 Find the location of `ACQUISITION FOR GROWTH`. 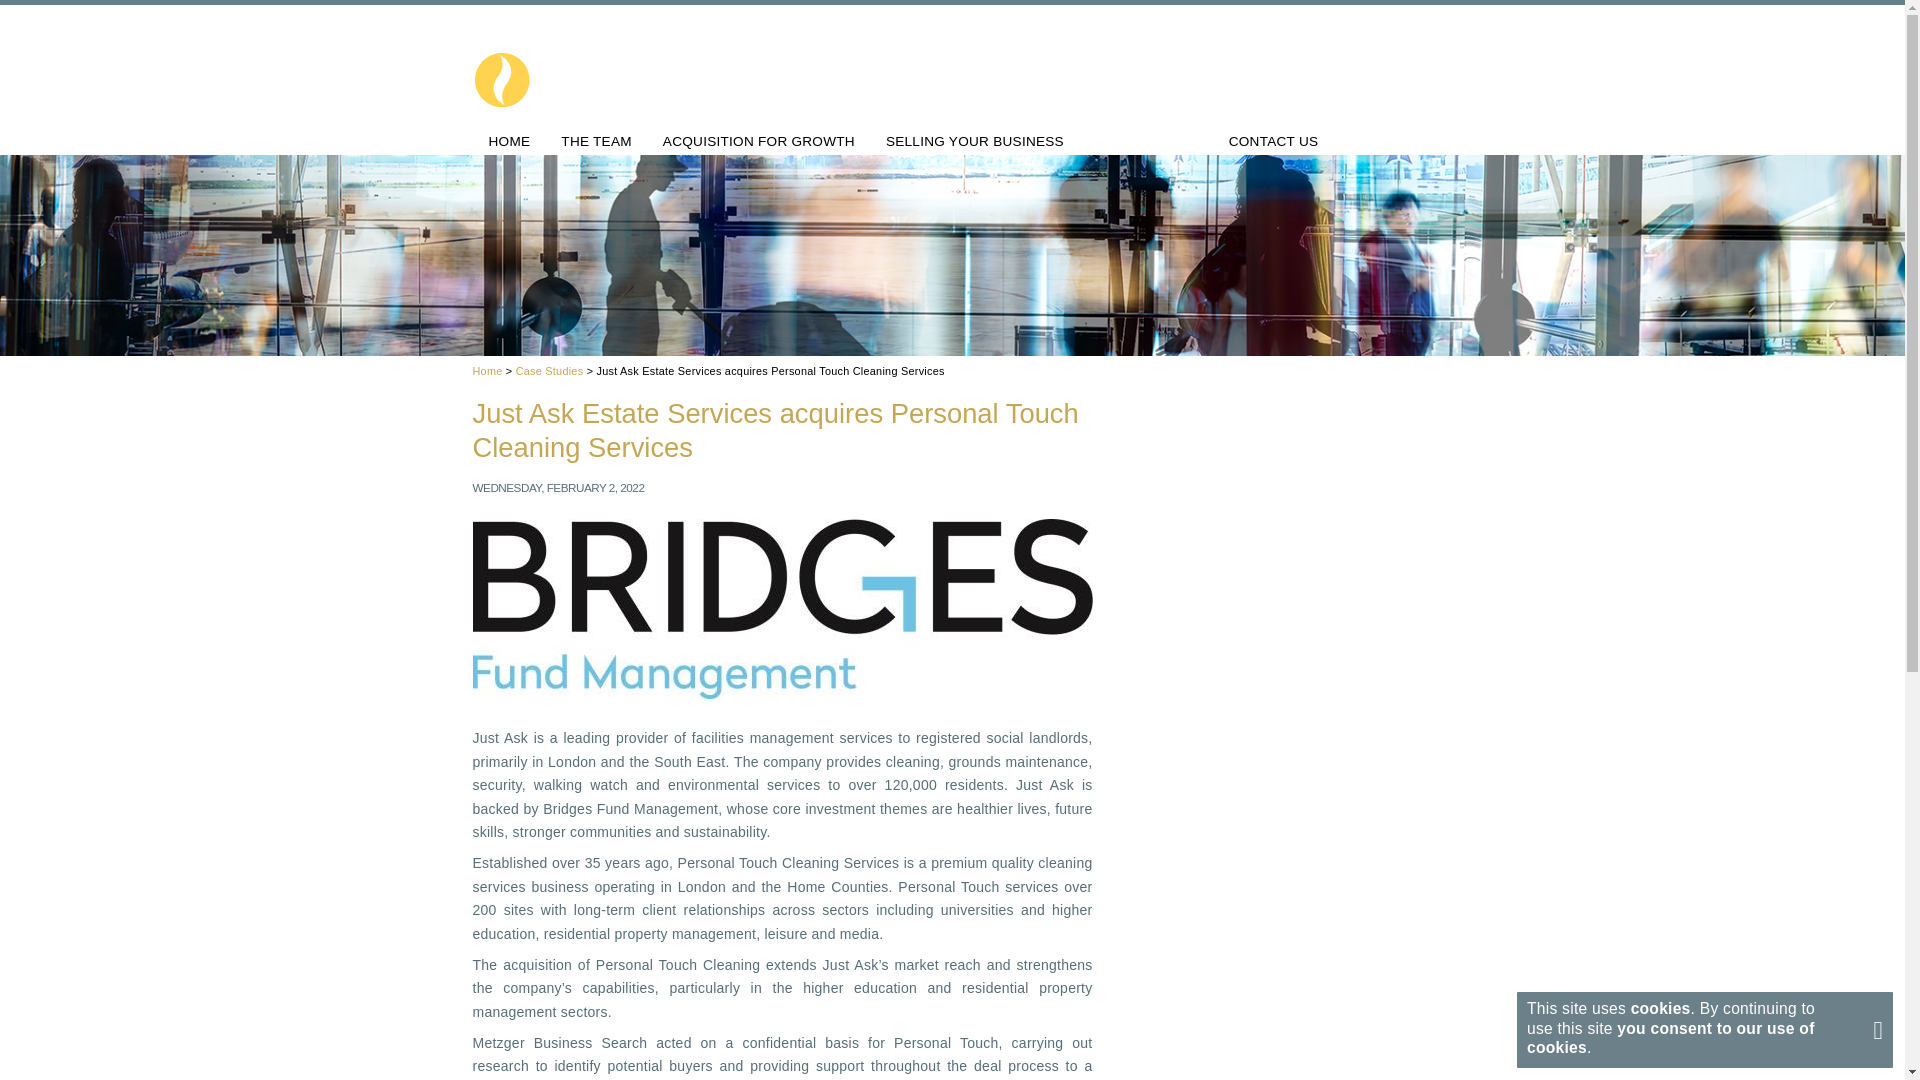

ACQUISITION FOR GROWTH is located at coordinates (758, 142).